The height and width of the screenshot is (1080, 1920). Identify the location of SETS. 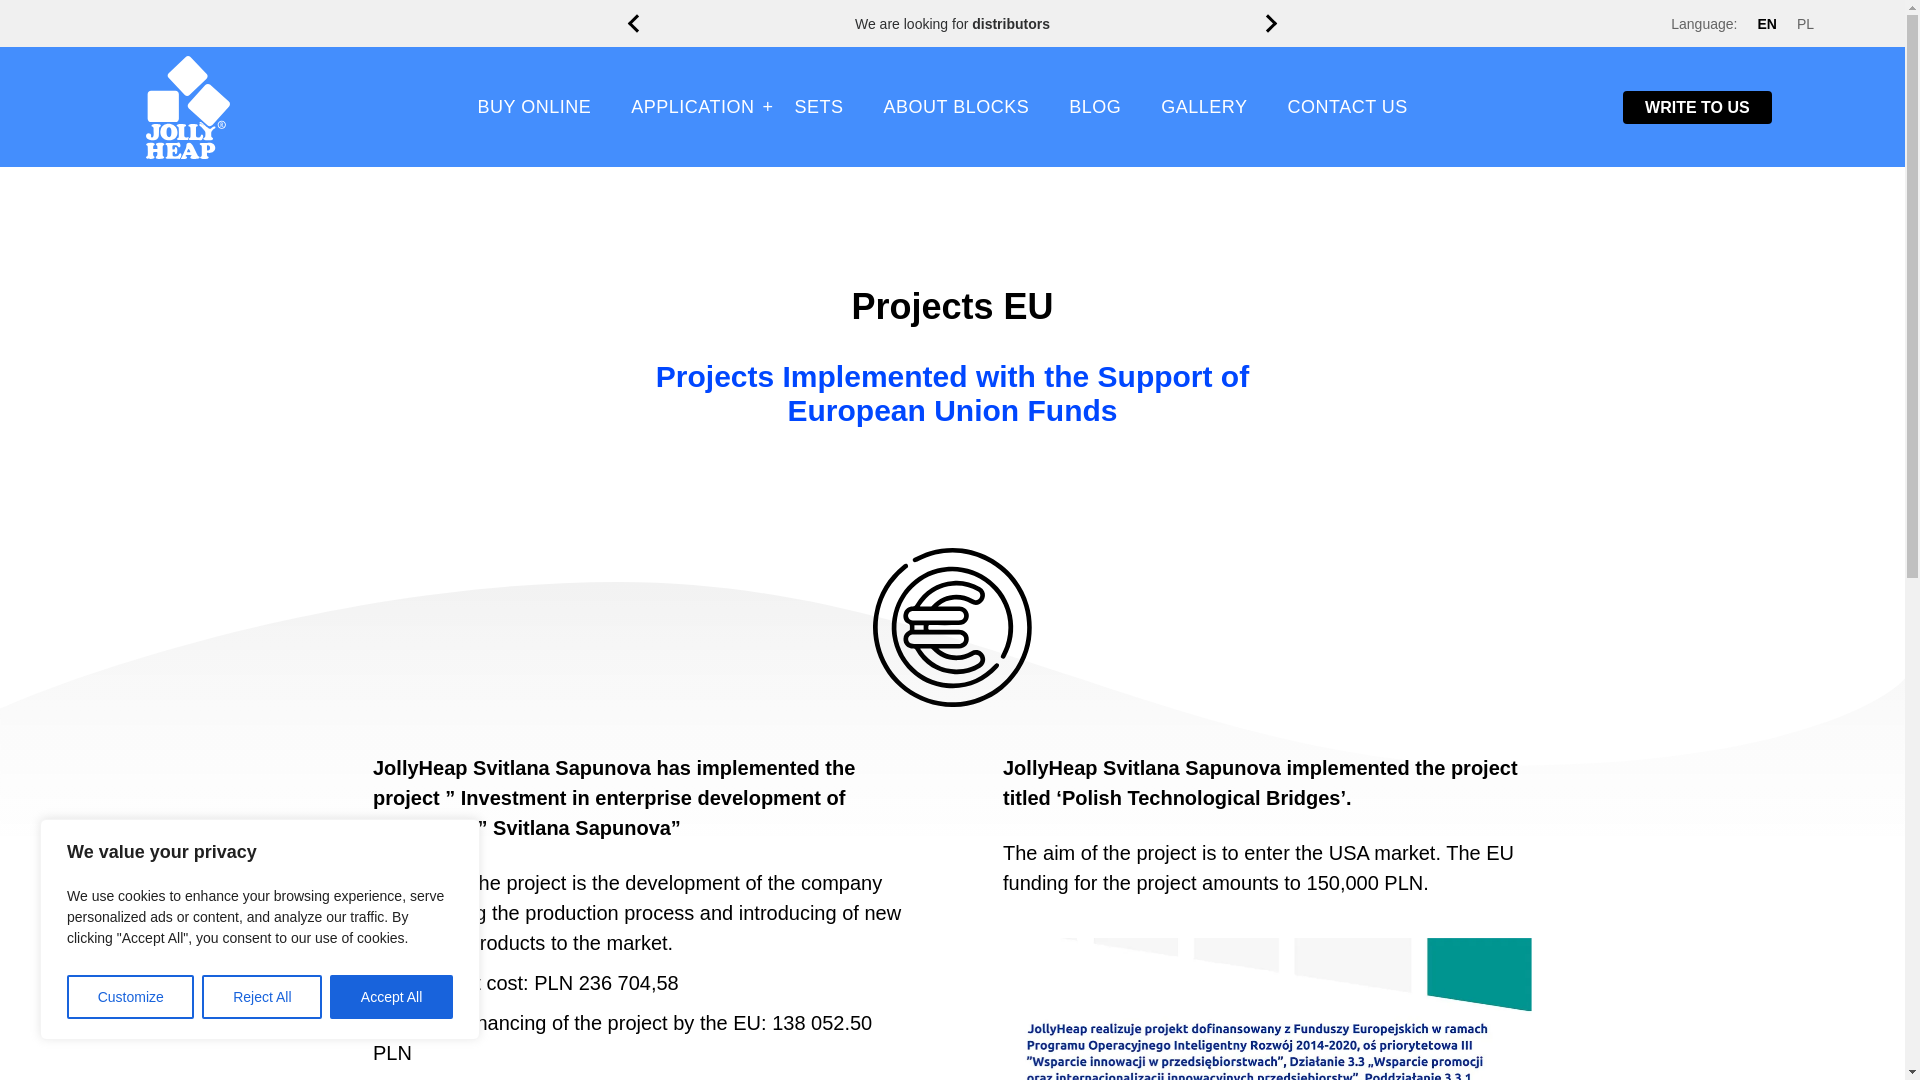
(818, 107).